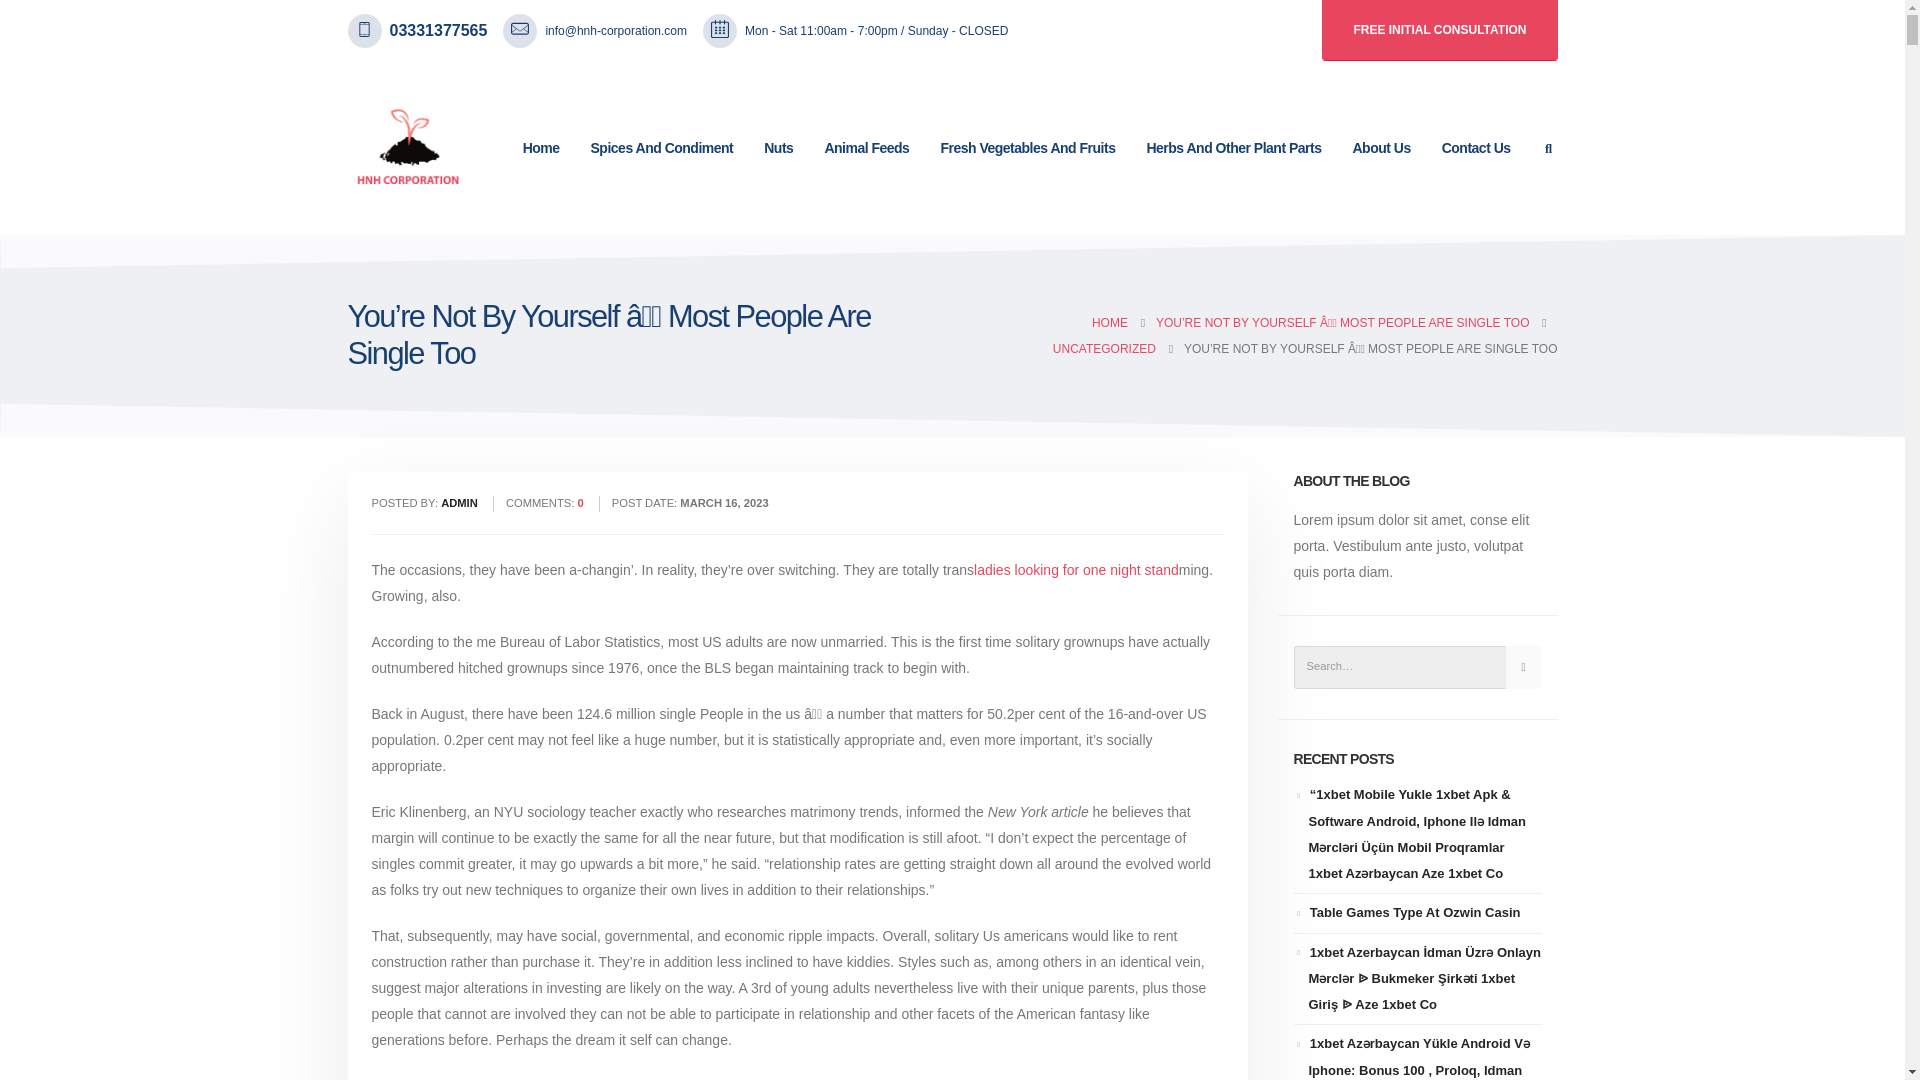 This screenshot has height=1080, width=1920. I want to click on Go to Home Page, so click(1110, 322).